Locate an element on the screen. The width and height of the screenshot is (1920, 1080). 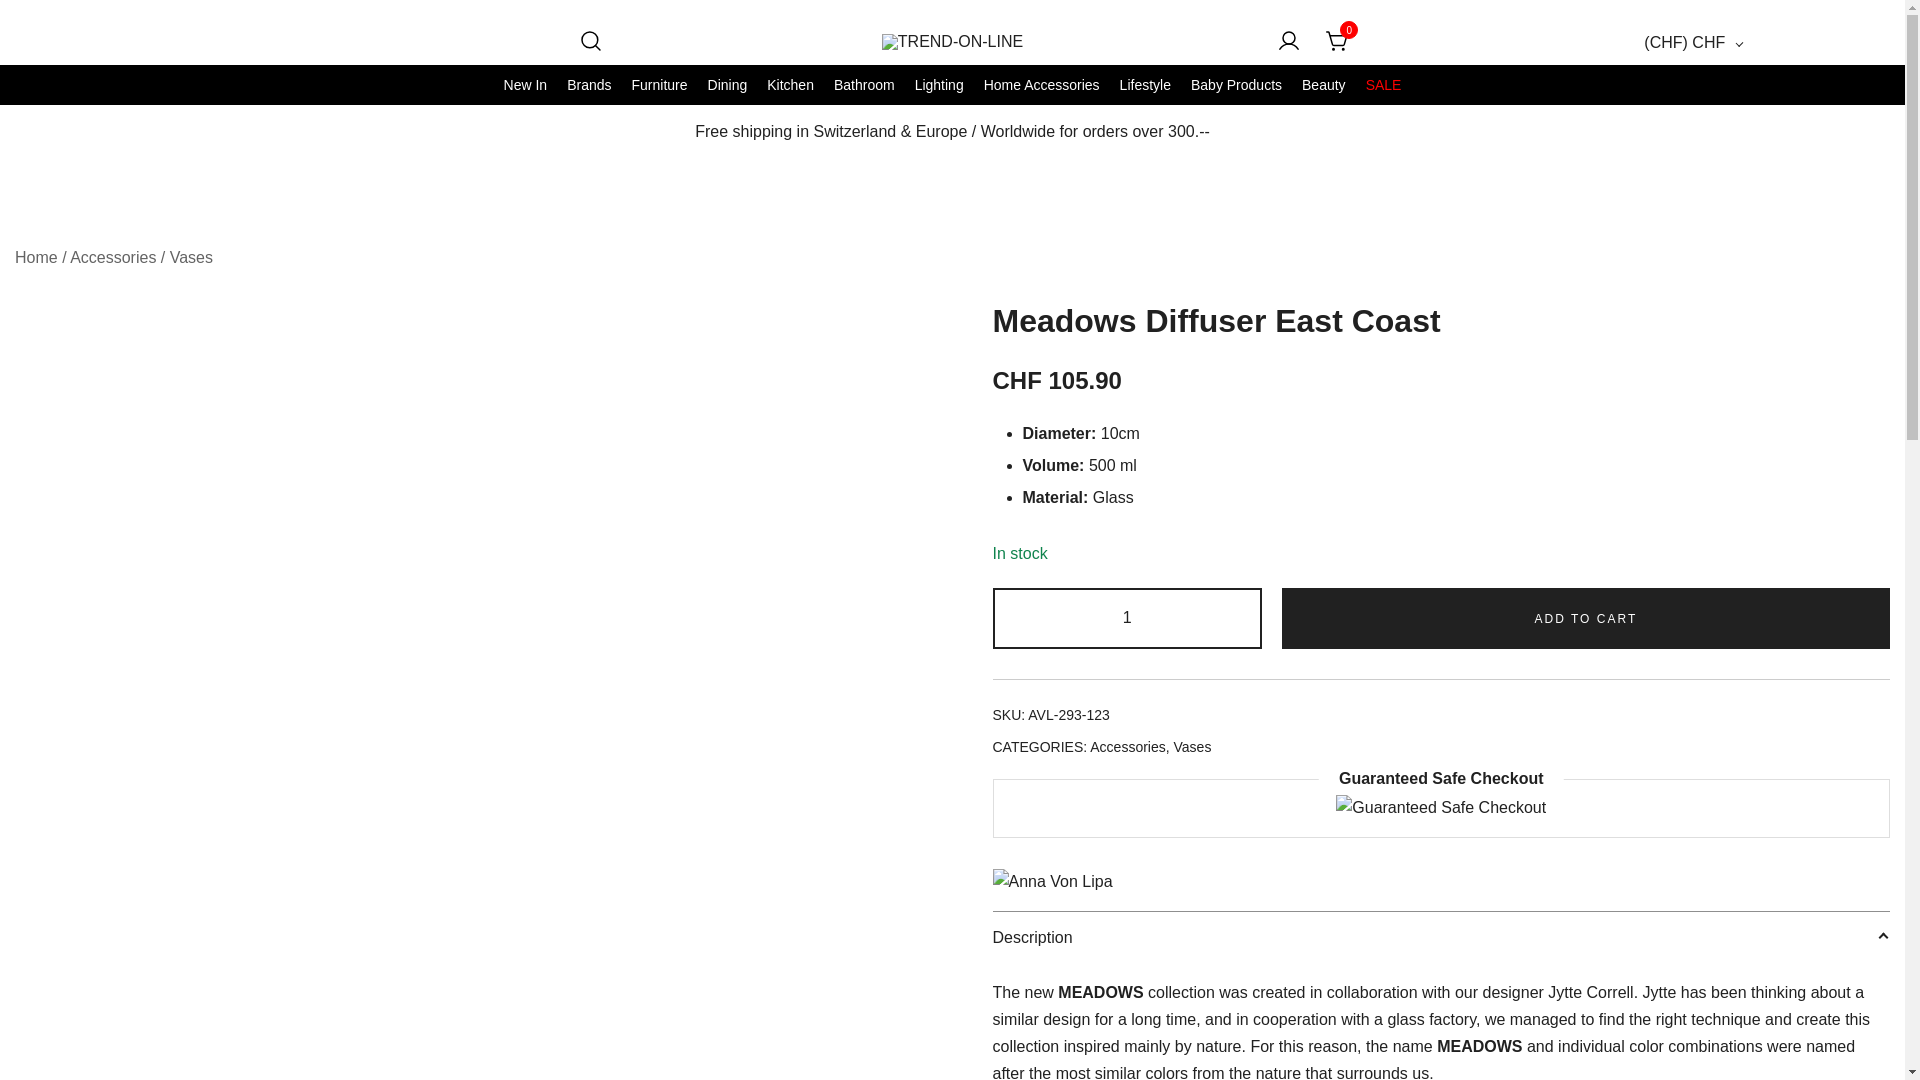
TREND-ON-LINE is located at coordinates (960, 77).